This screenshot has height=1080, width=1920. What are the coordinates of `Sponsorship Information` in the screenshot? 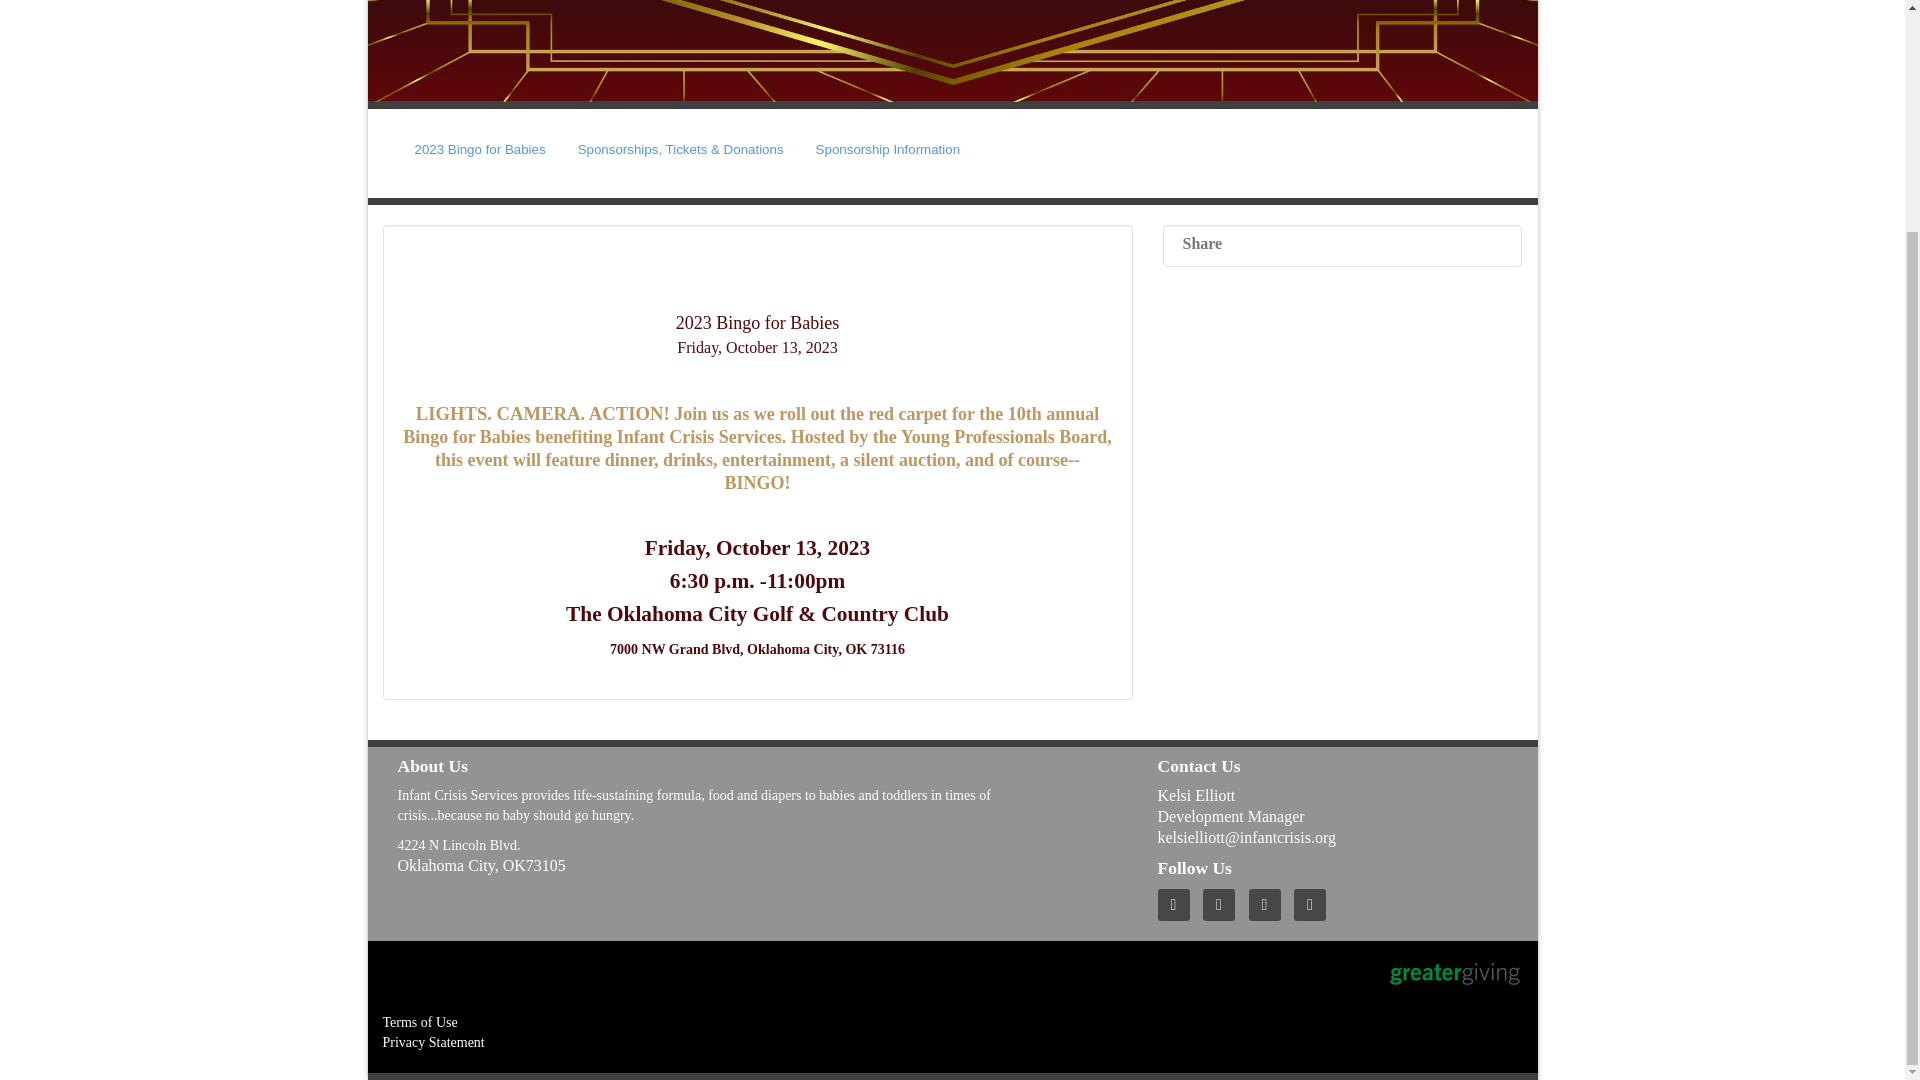 It's located at (888, 149).